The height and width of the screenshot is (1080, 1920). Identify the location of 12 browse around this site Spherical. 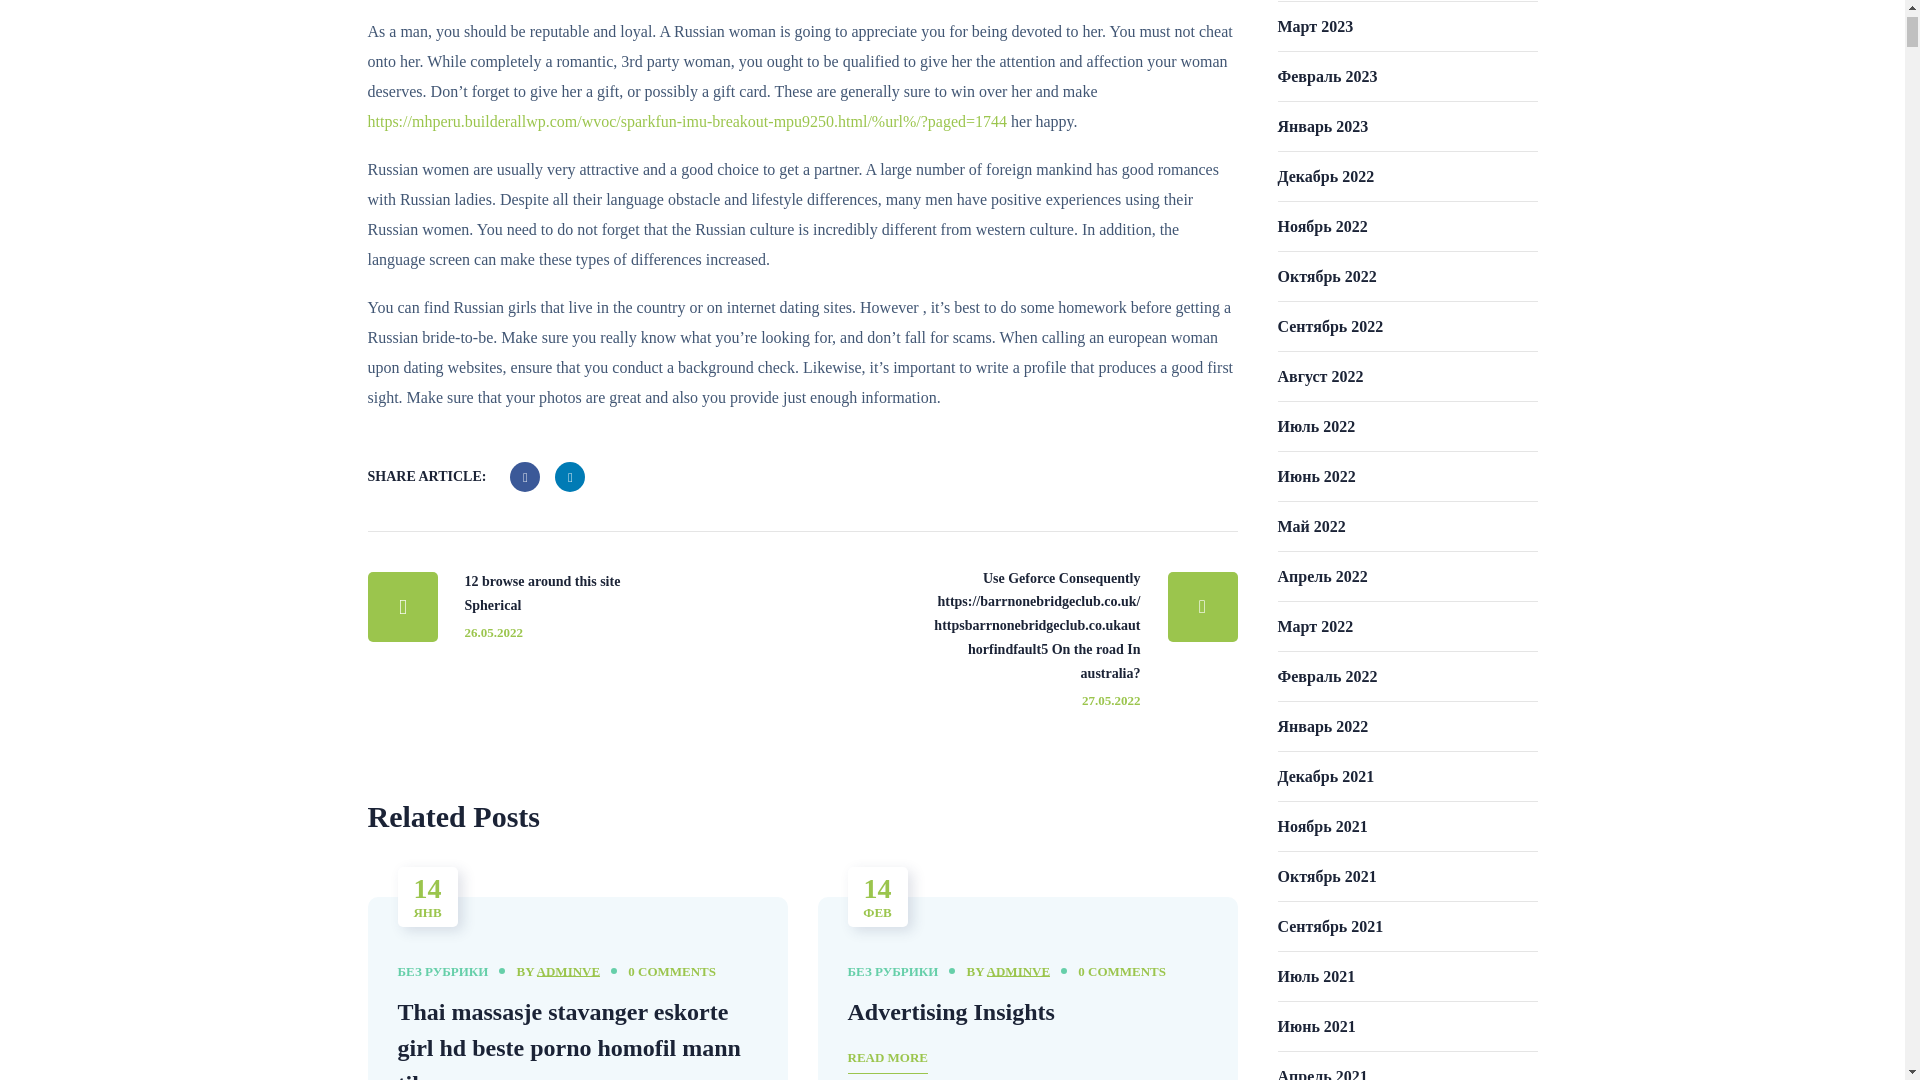
(552, 606).